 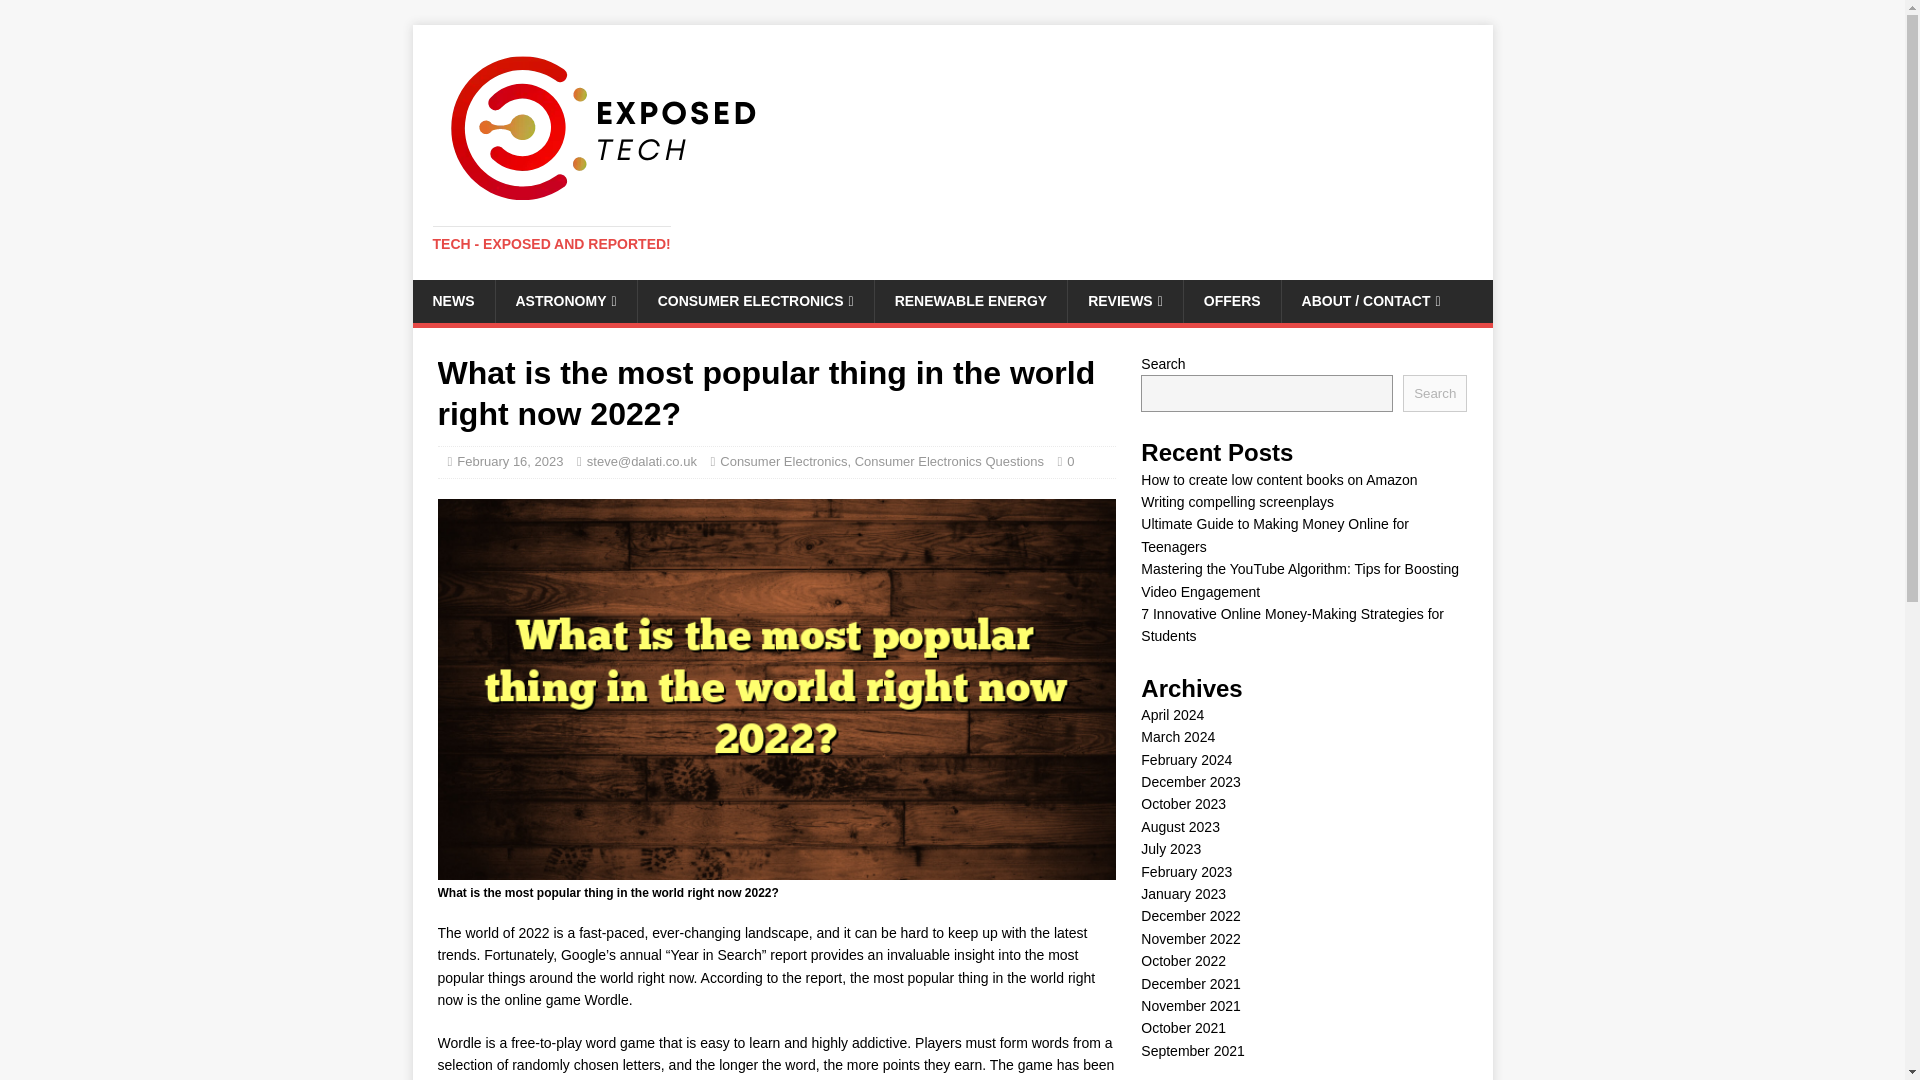 What do you see at coordinates (970, 300) in the screenshot?
I see `RENEWABLE ENERGY` at bounding box center [970, 300].